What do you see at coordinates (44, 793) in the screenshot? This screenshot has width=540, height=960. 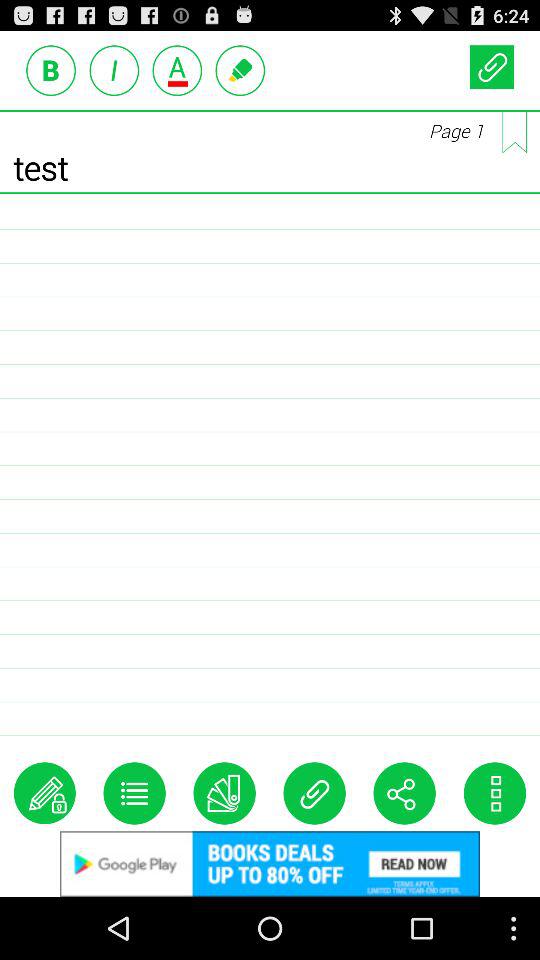 I see `start writing a note` at bounding box center [44, 793].